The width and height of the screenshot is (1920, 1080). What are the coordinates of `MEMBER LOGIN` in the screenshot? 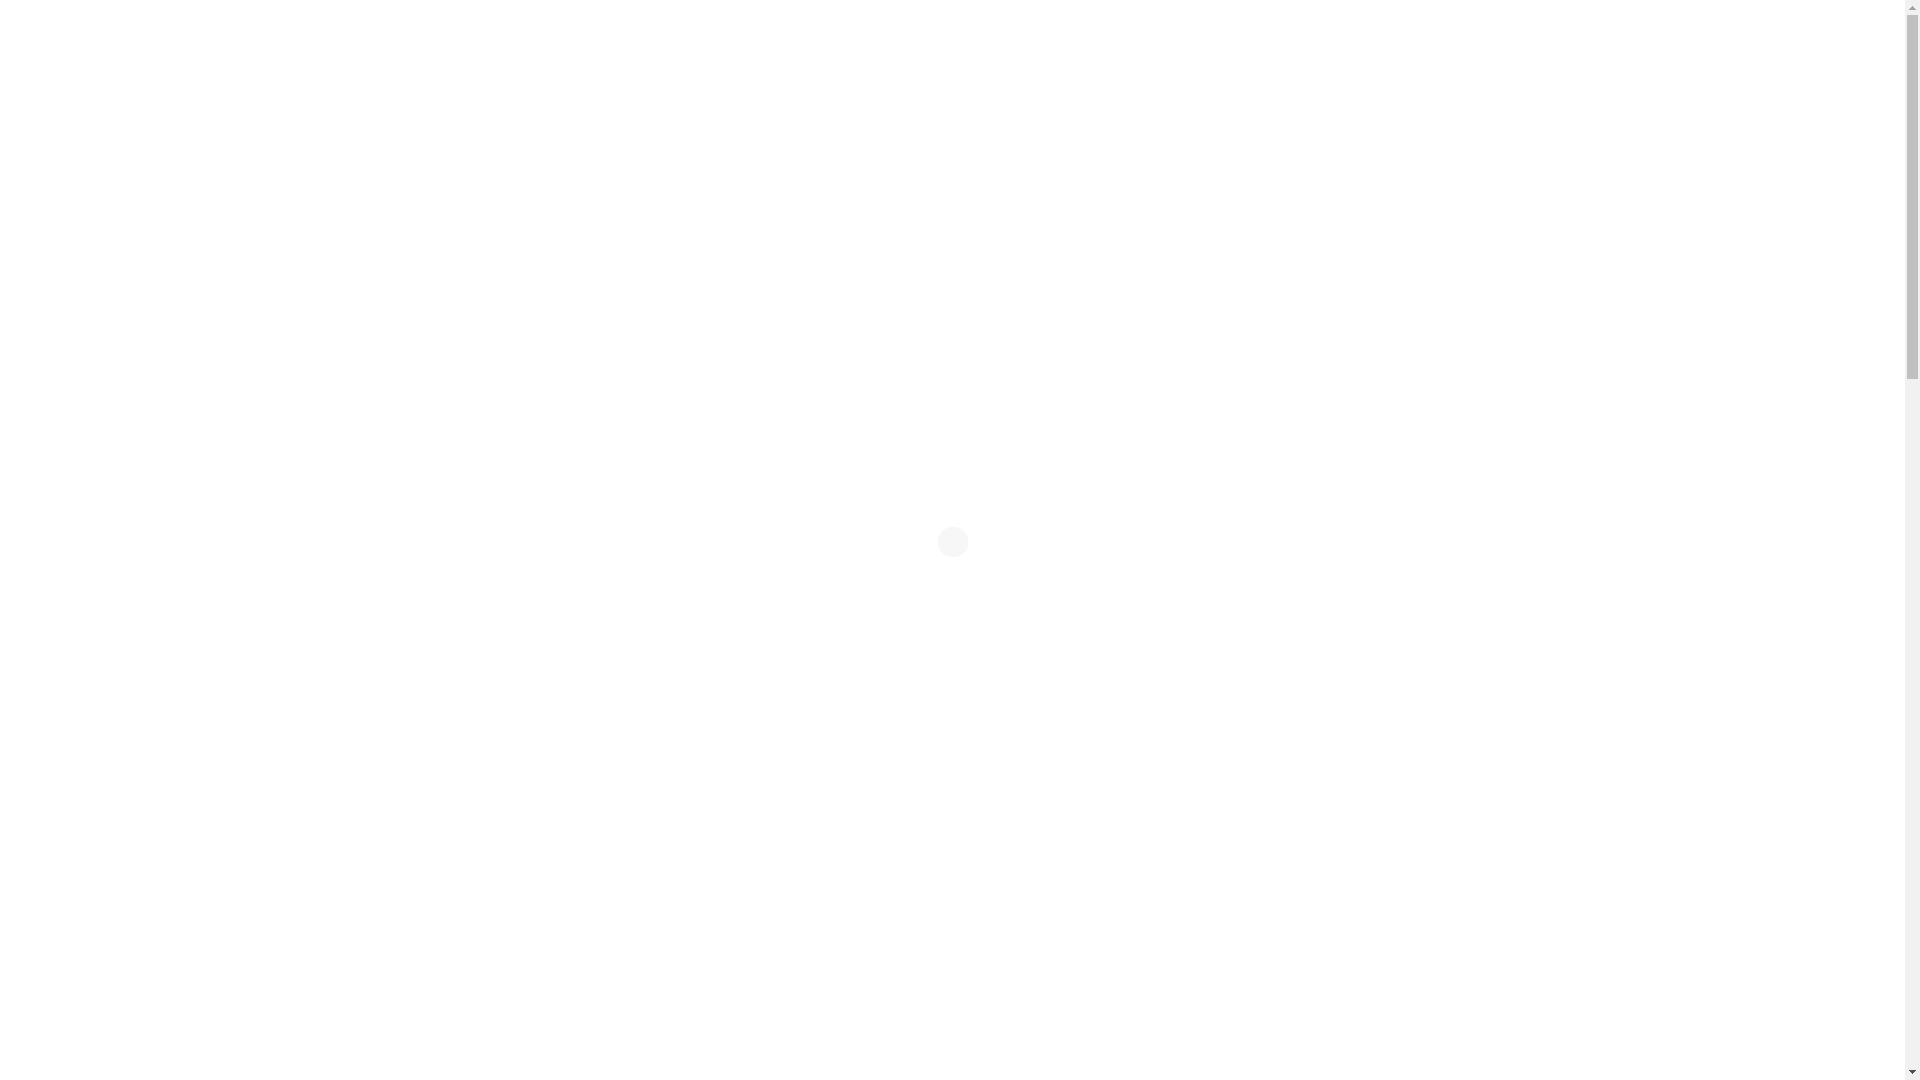 It's located at (1774, 94).